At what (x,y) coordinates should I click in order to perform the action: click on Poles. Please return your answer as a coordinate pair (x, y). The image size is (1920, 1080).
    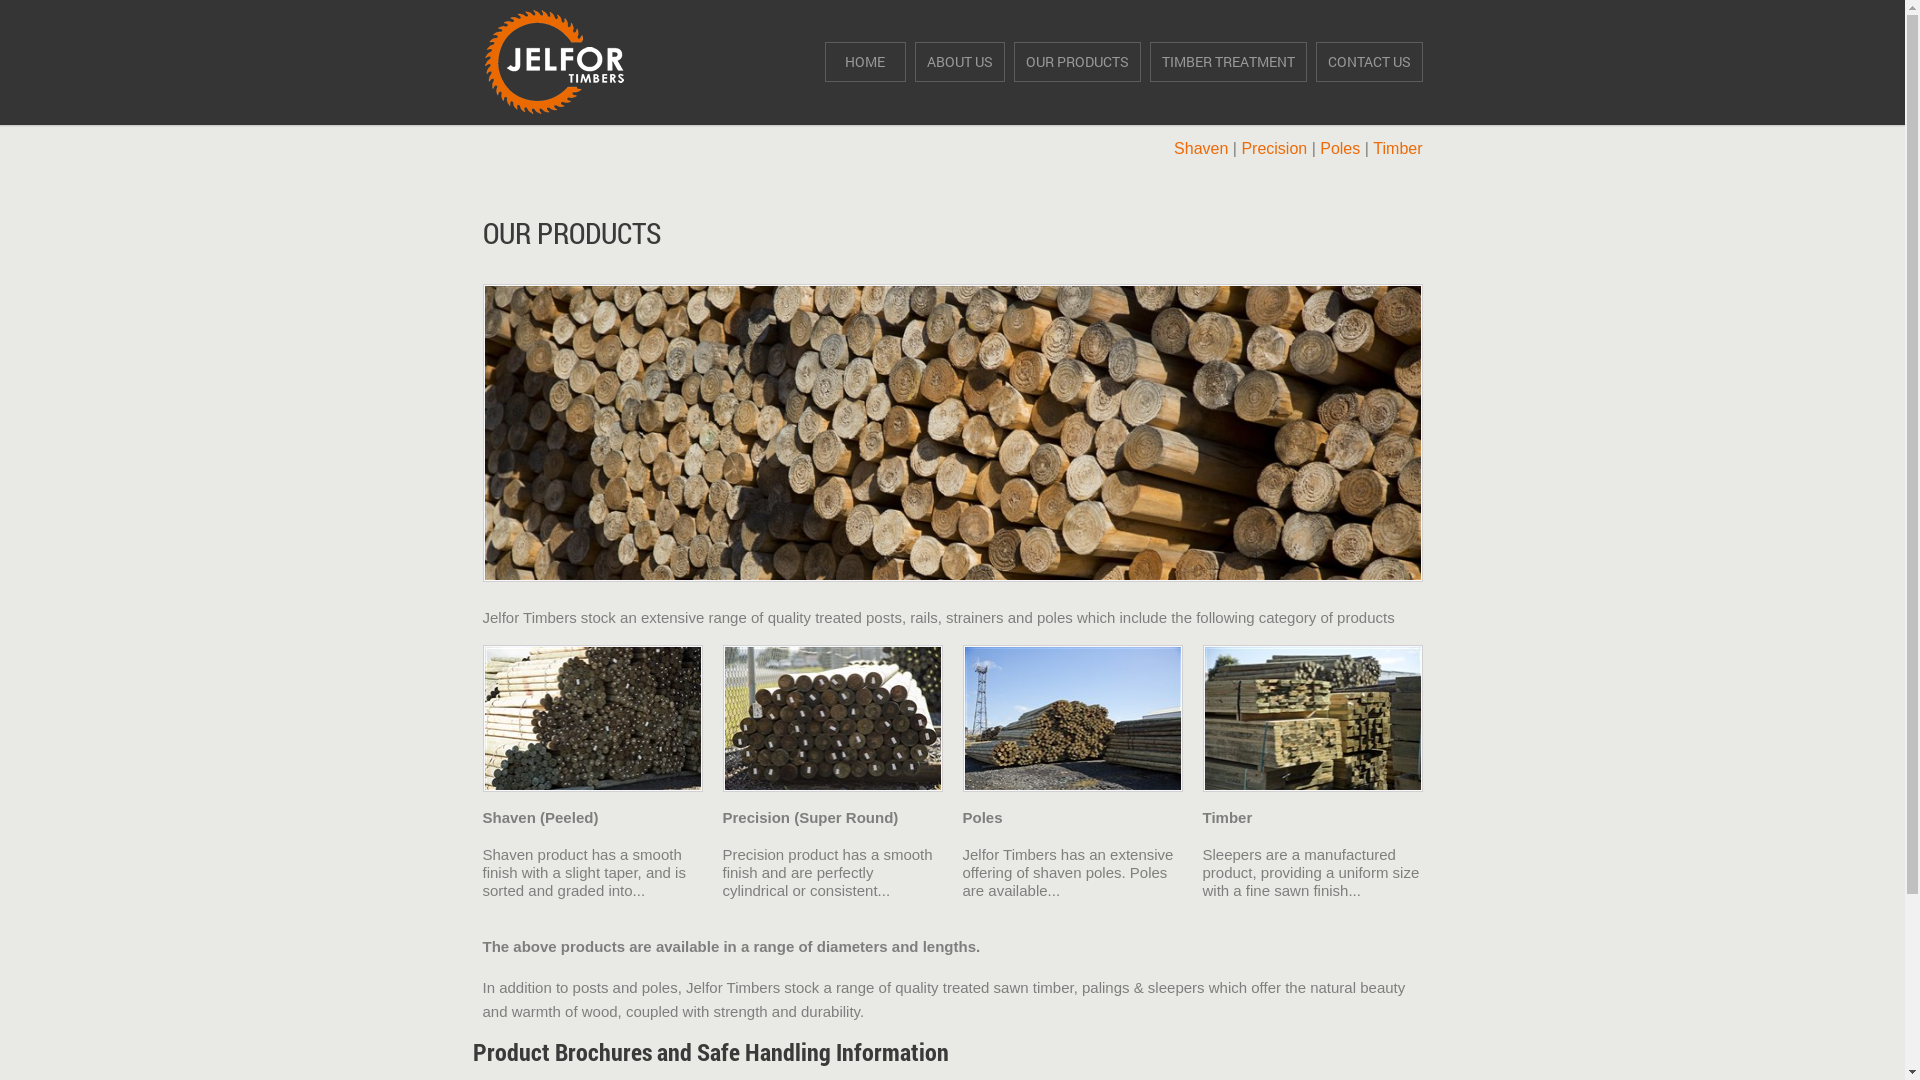
    Looking at the image, I should click on (1340, 148).